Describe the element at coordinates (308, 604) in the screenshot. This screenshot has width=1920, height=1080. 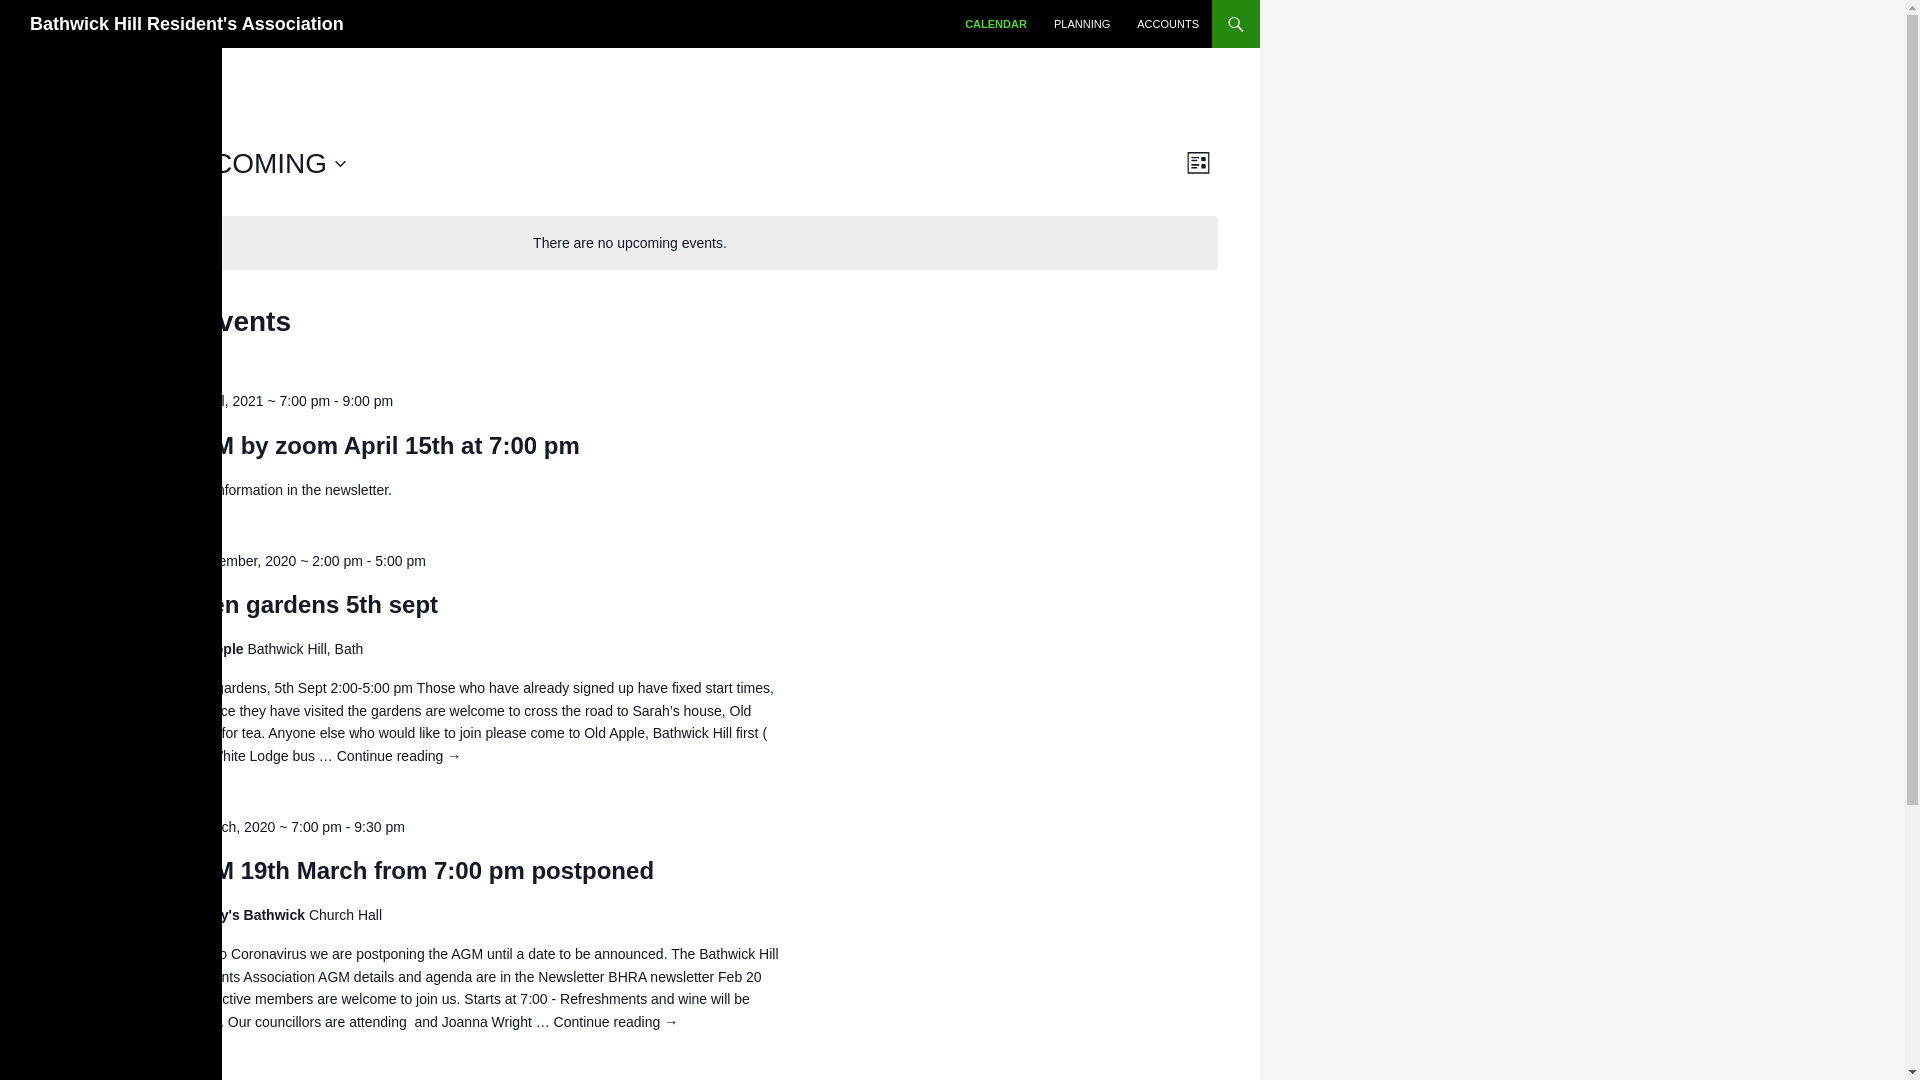
I see `Open gardens 5th sept` at that location.